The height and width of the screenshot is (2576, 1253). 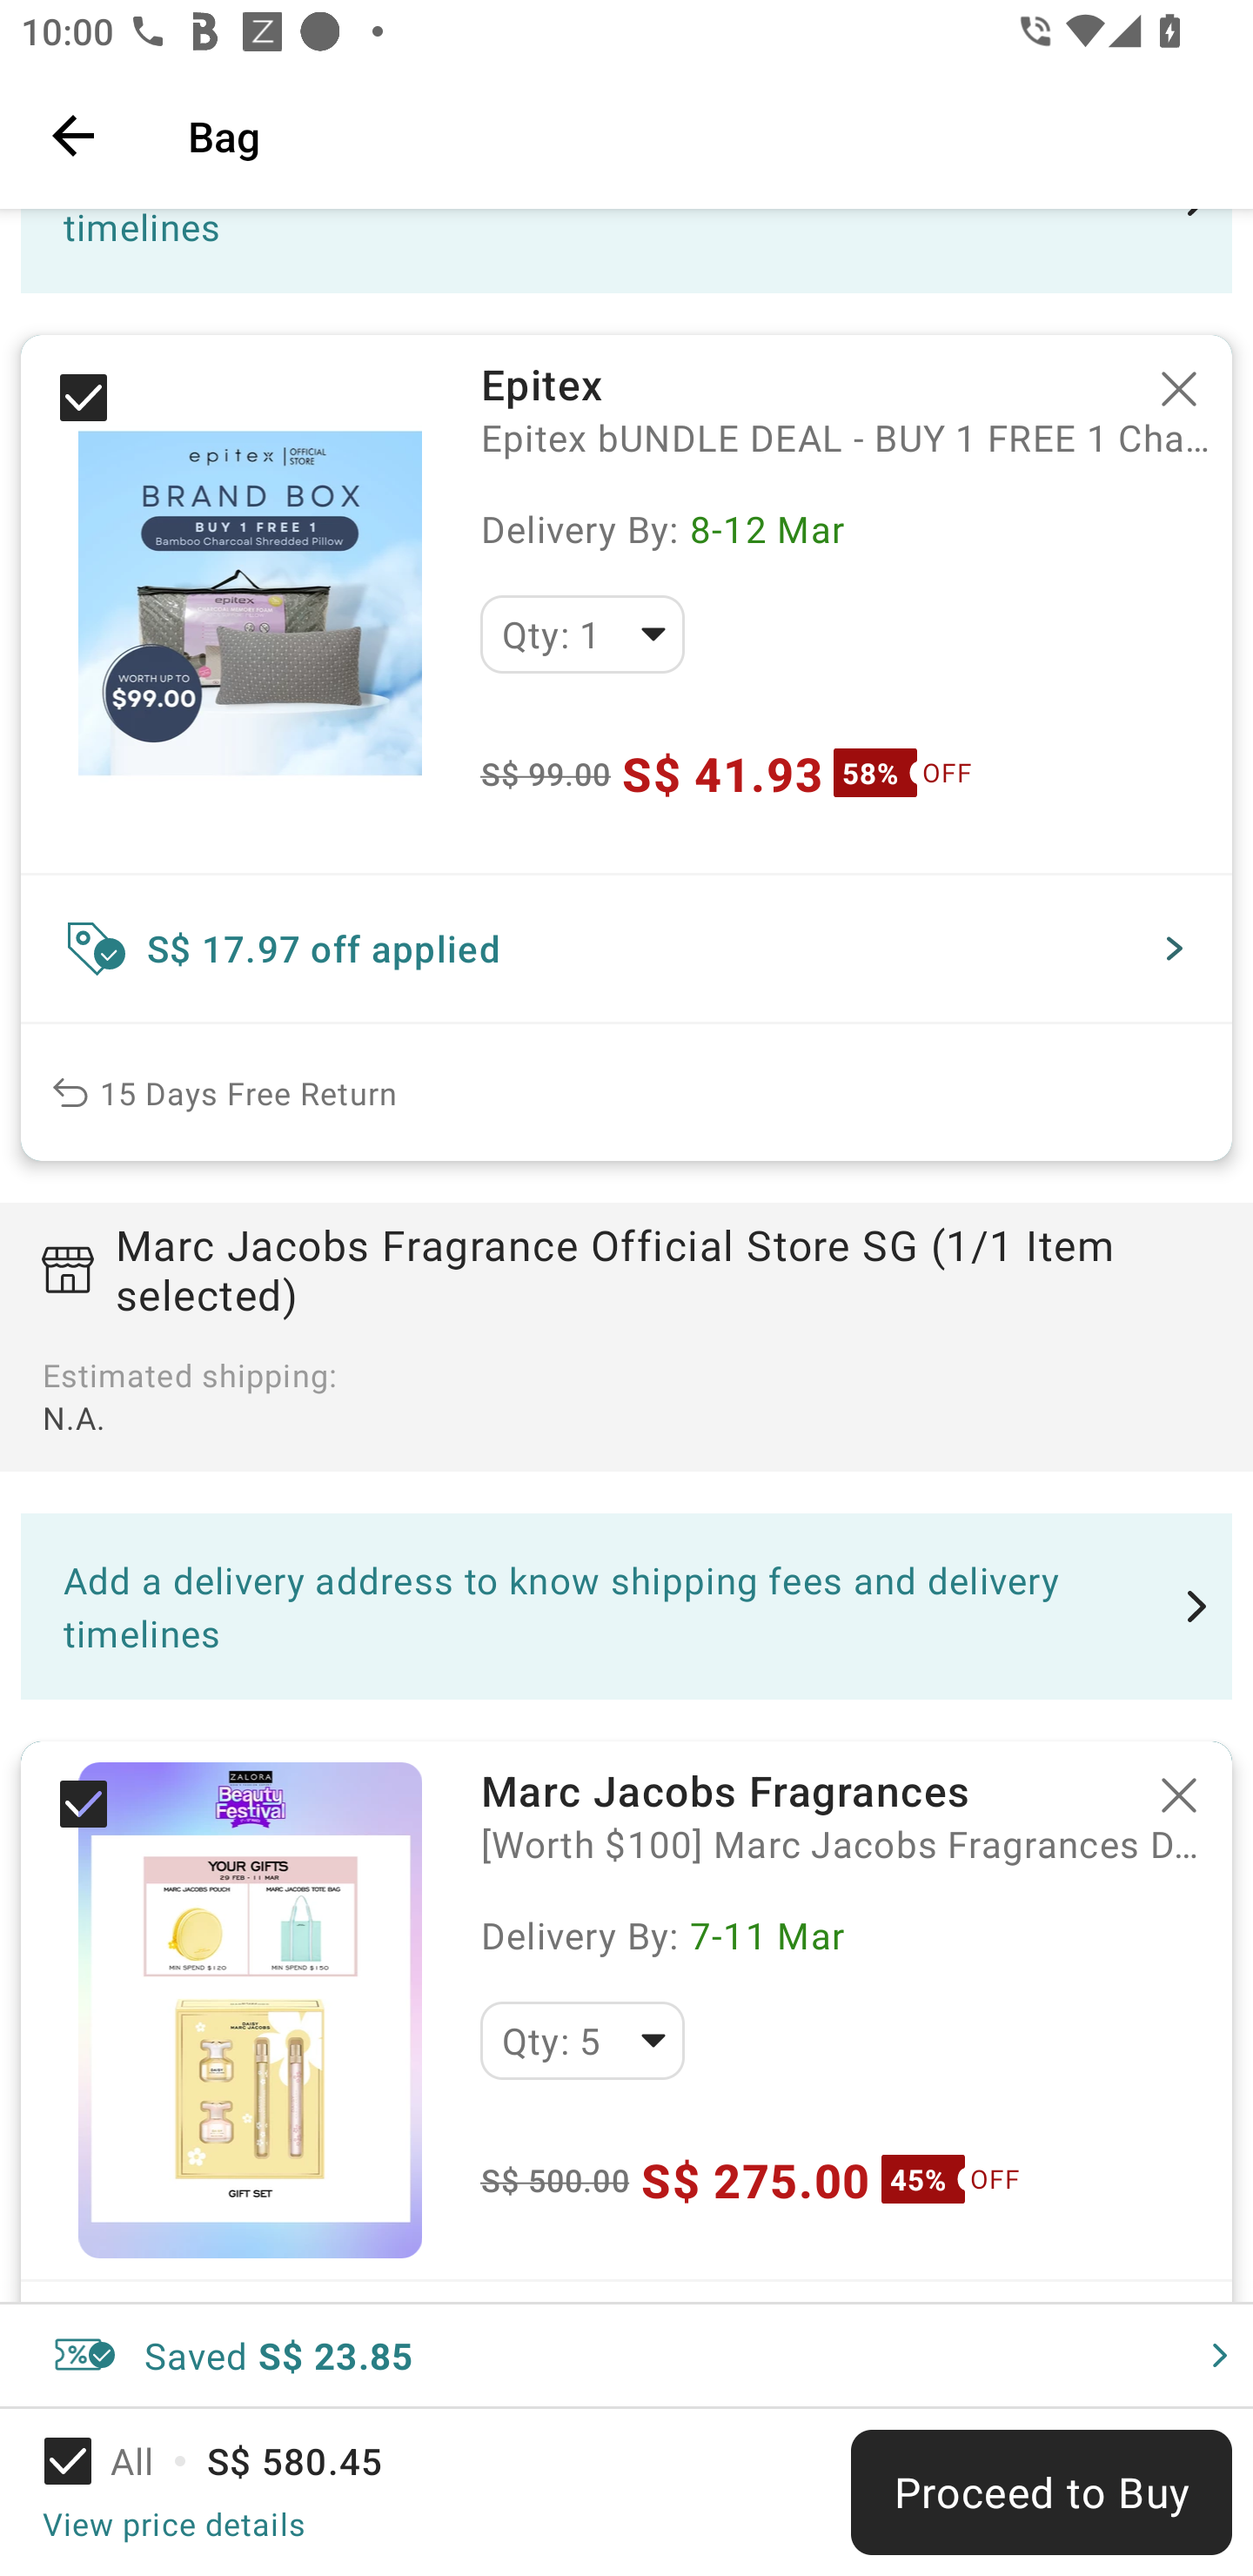 I want to click on S$ 17.97 off applied, so click(x=626, y=949).